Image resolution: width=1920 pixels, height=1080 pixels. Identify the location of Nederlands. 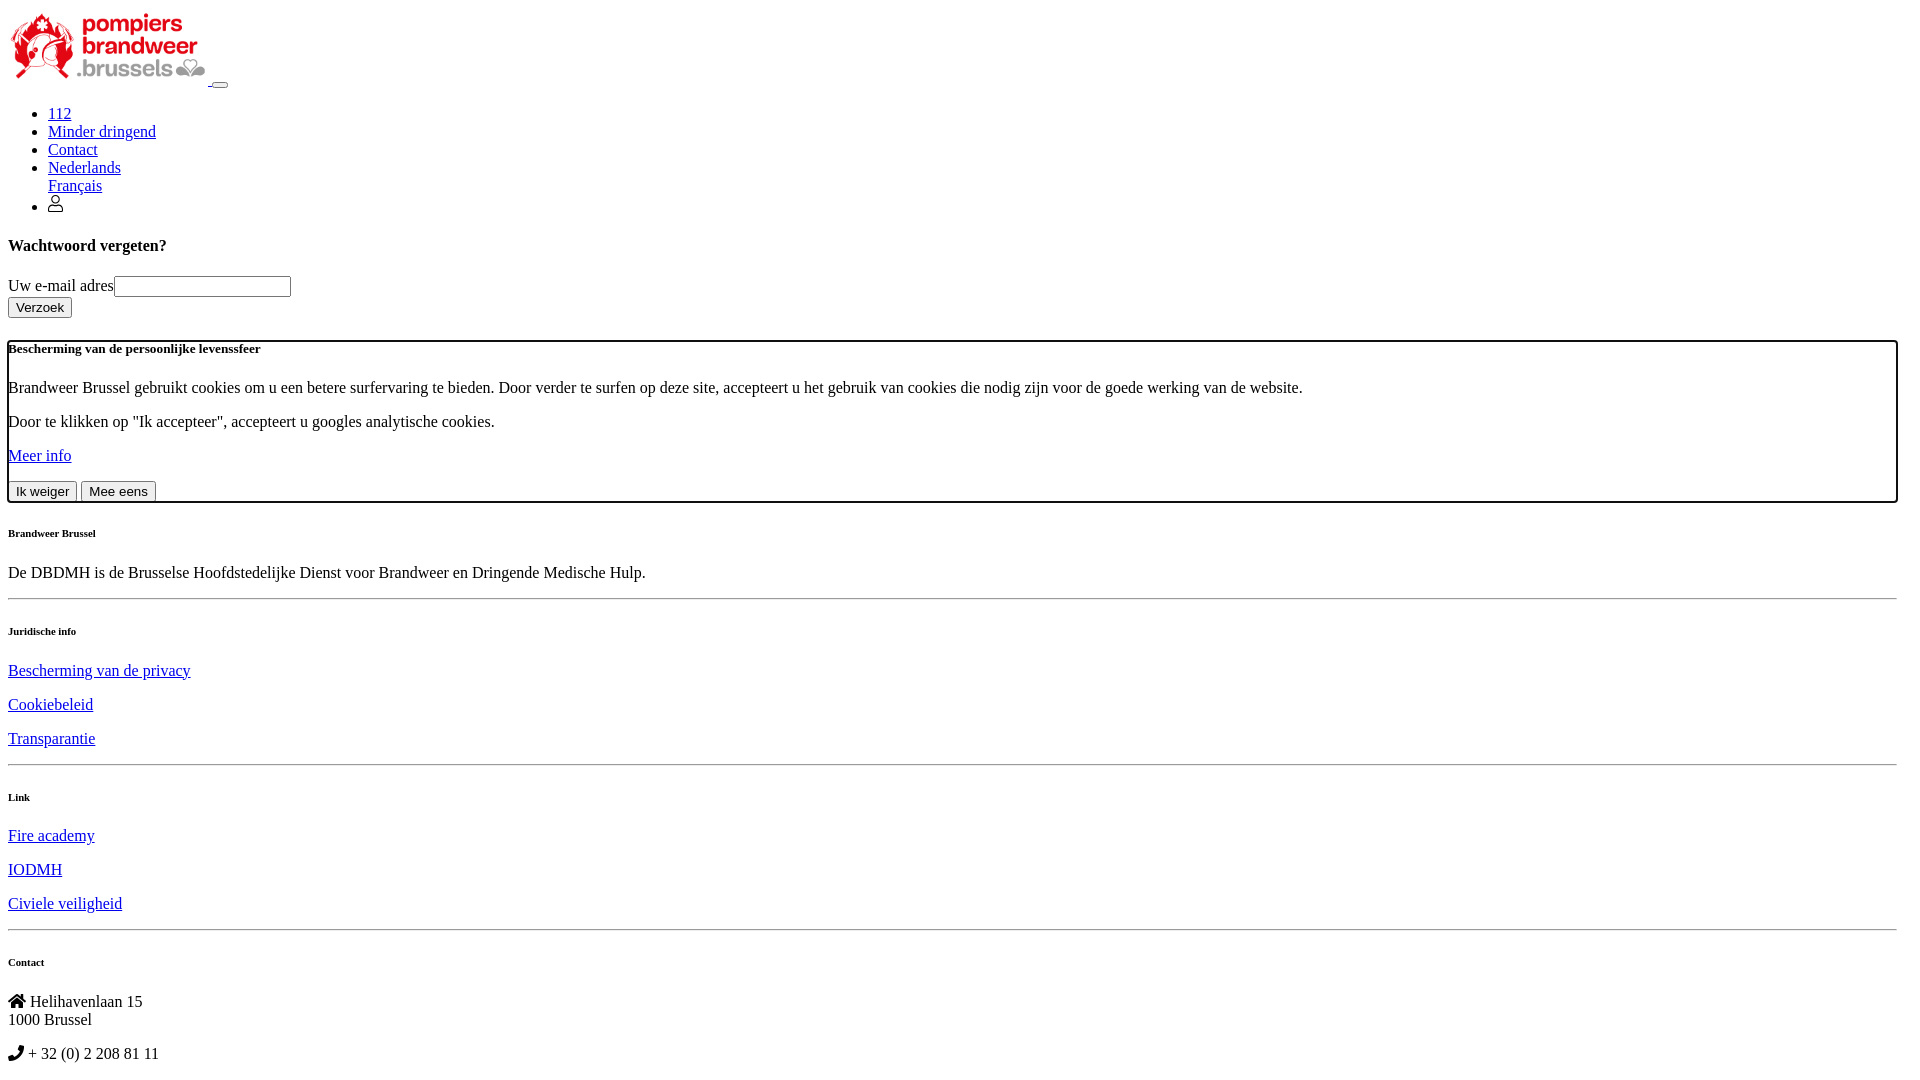
(84, 168).